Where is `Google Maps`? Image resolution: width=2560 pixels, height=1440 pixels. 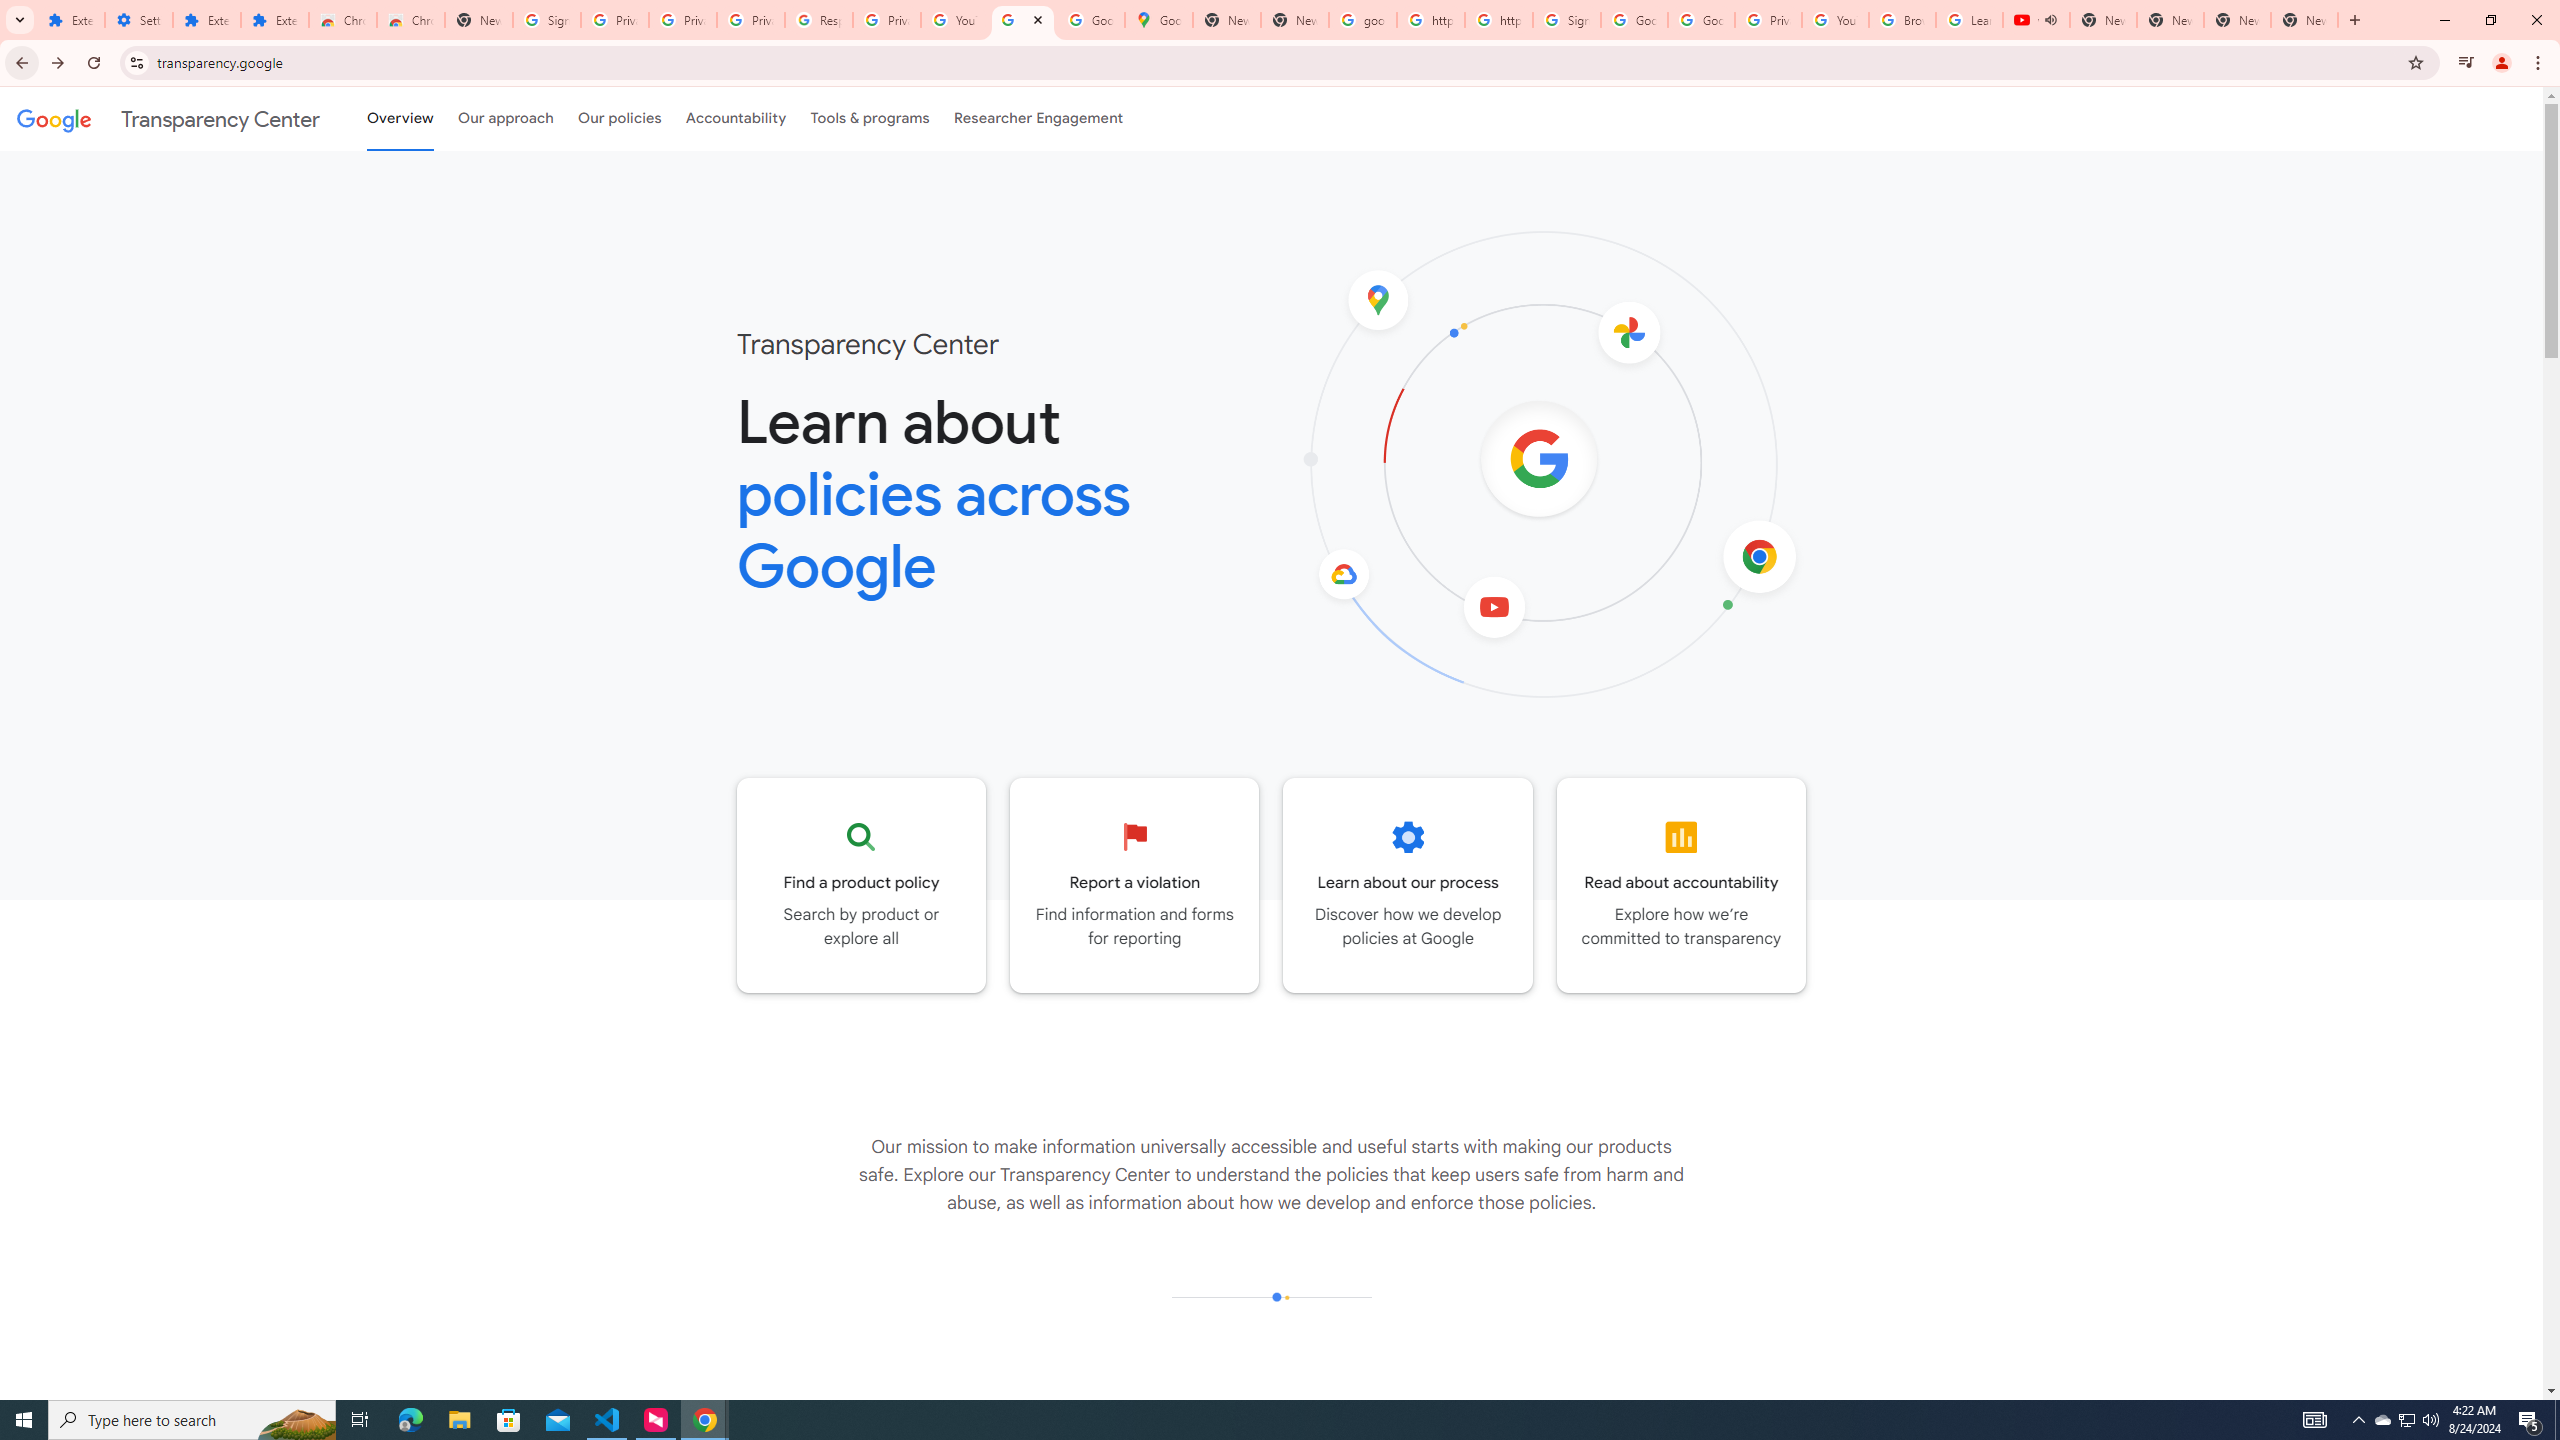
Google Maps is located at coordinates (1160, 20).